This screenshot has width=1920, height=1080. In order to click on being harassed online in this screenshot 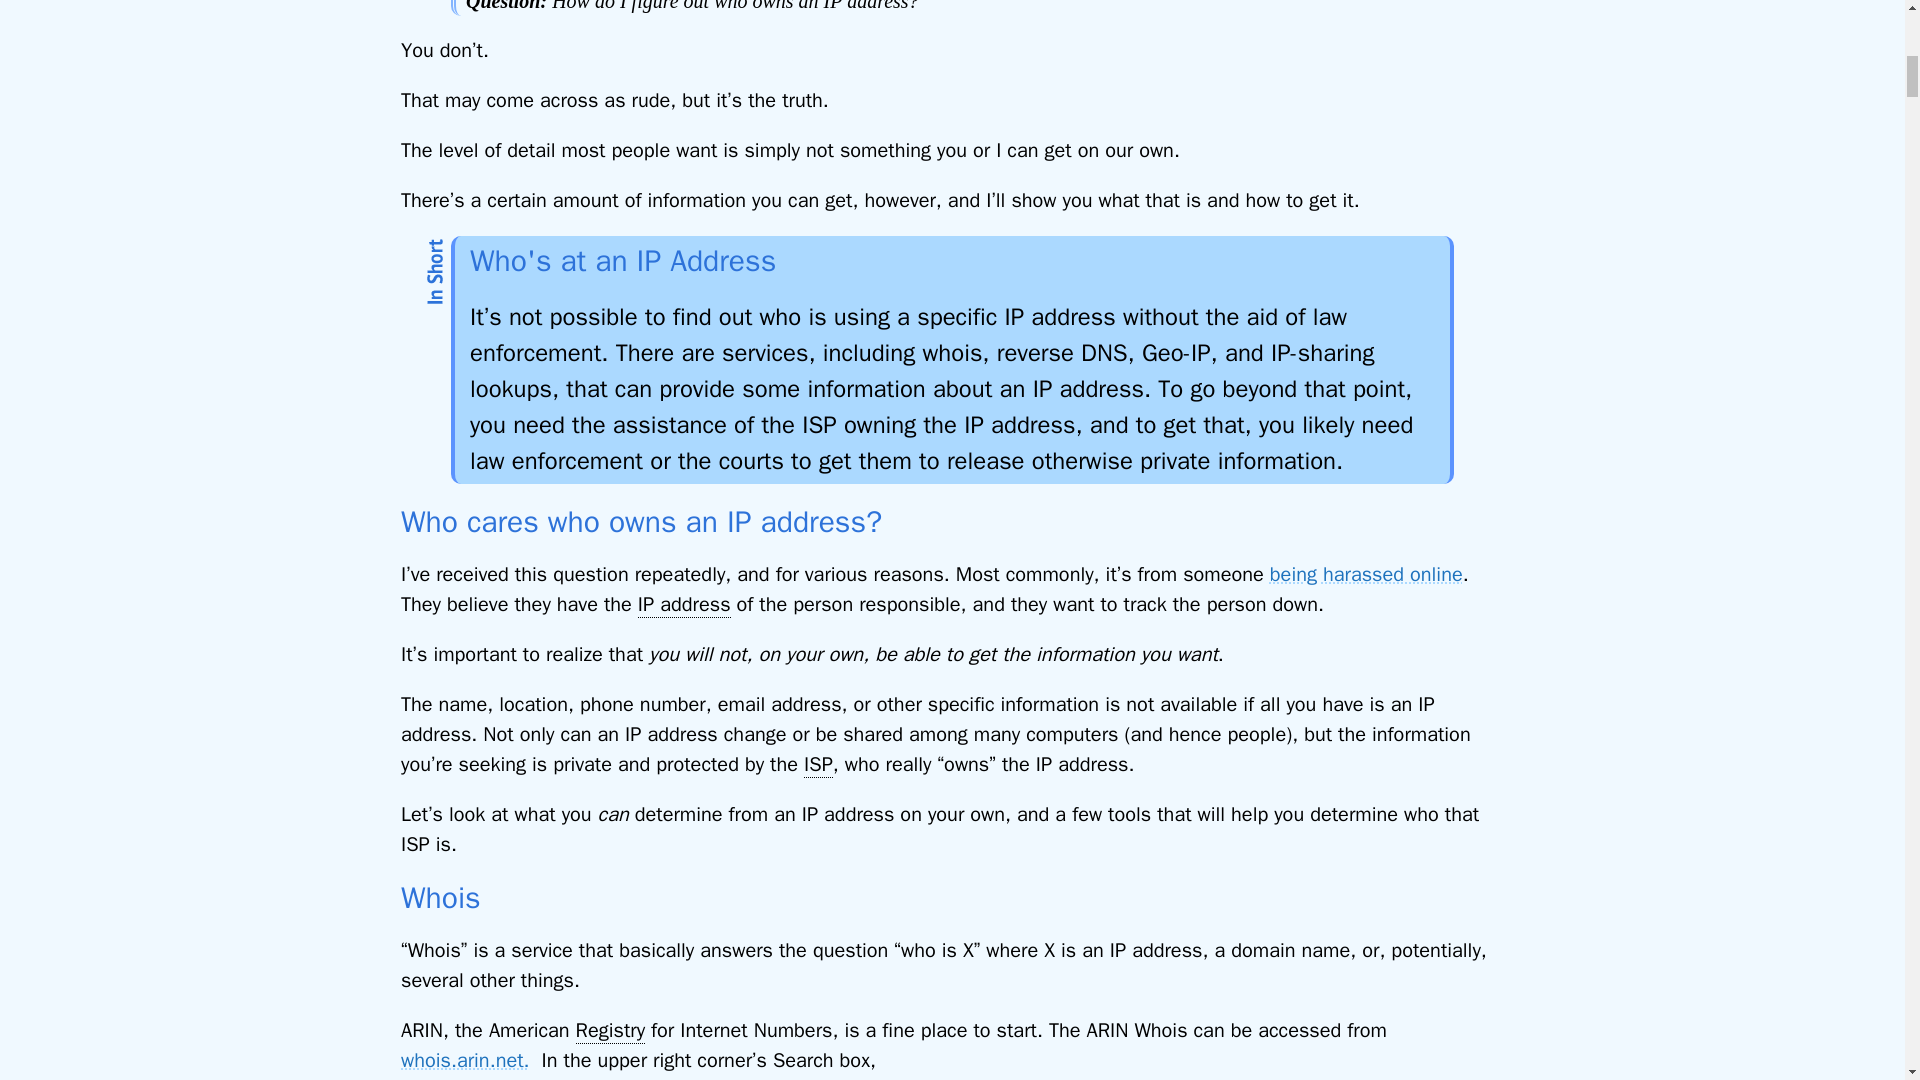, I will do `click(1366, 574)`.